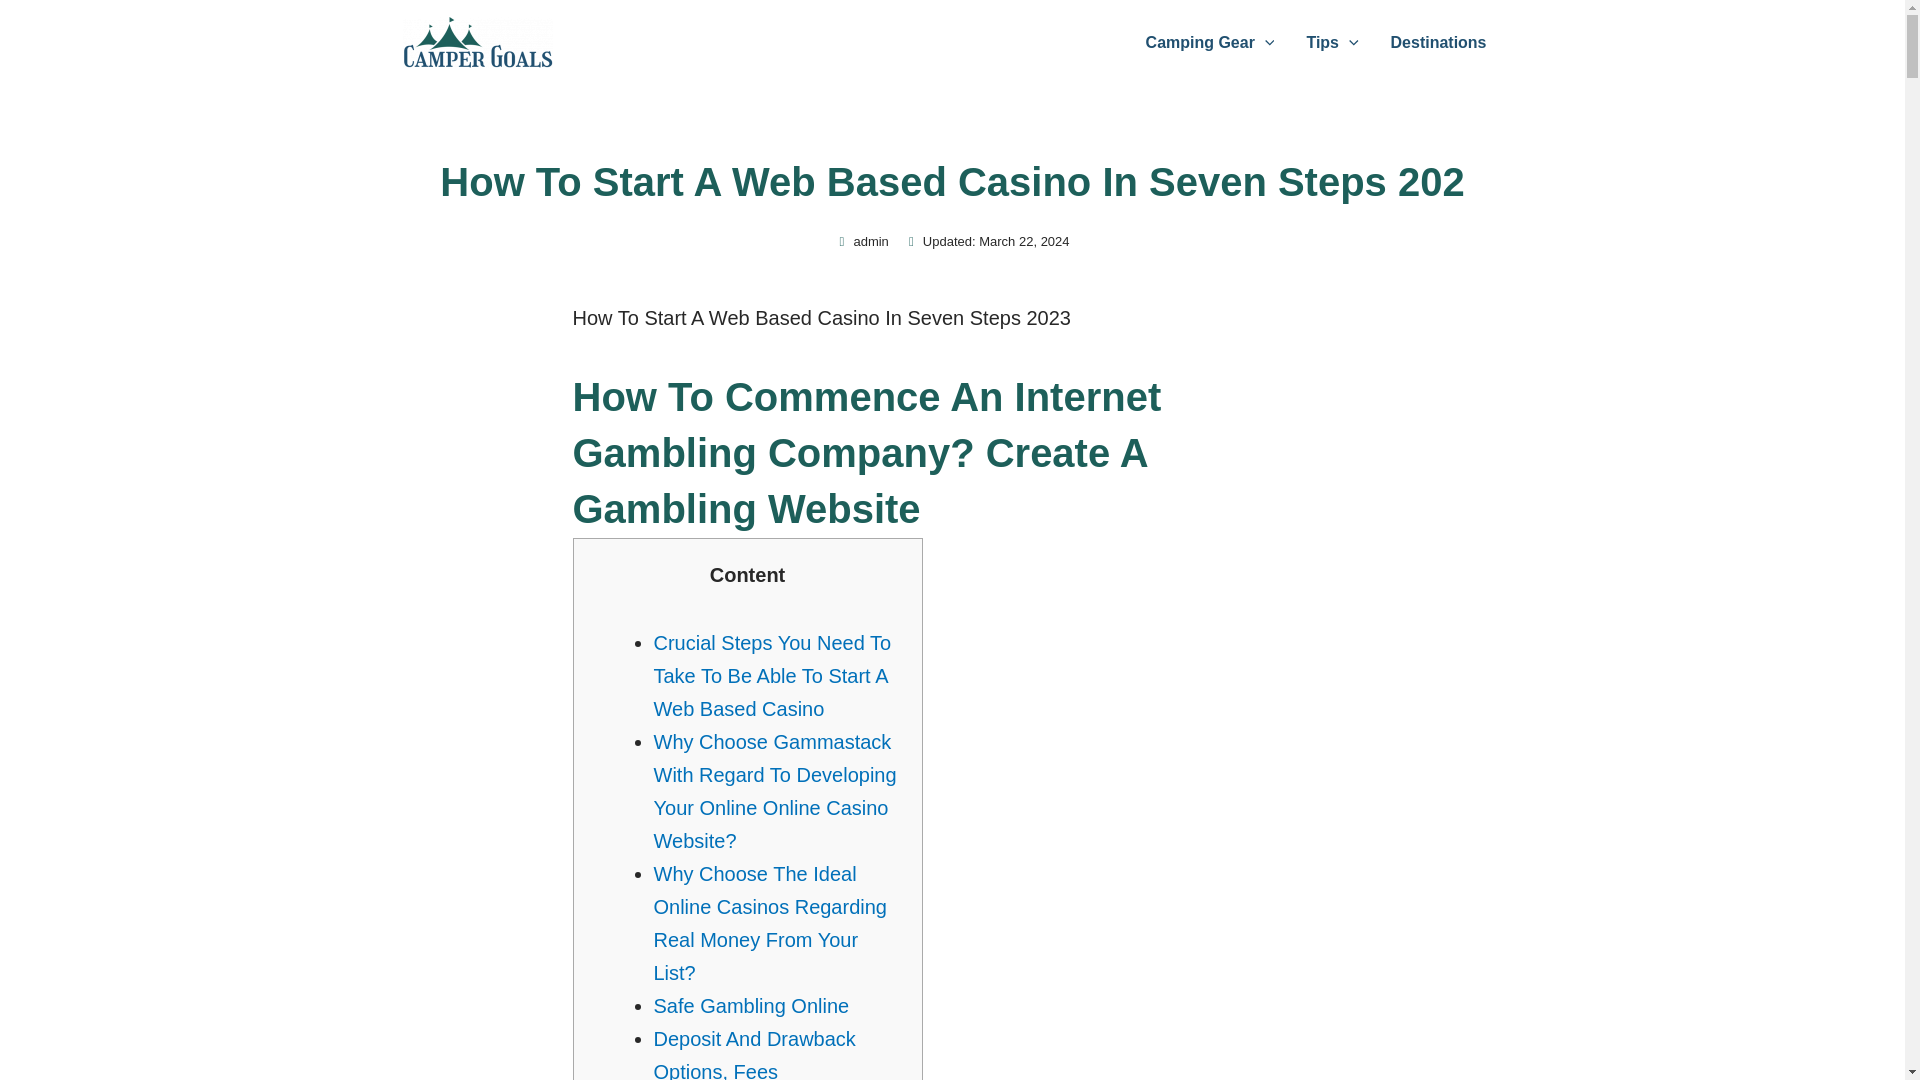 Image resolution: width=1920 pixels, height=1080 pixels. I want to click on Tips, so click(1332, 42).